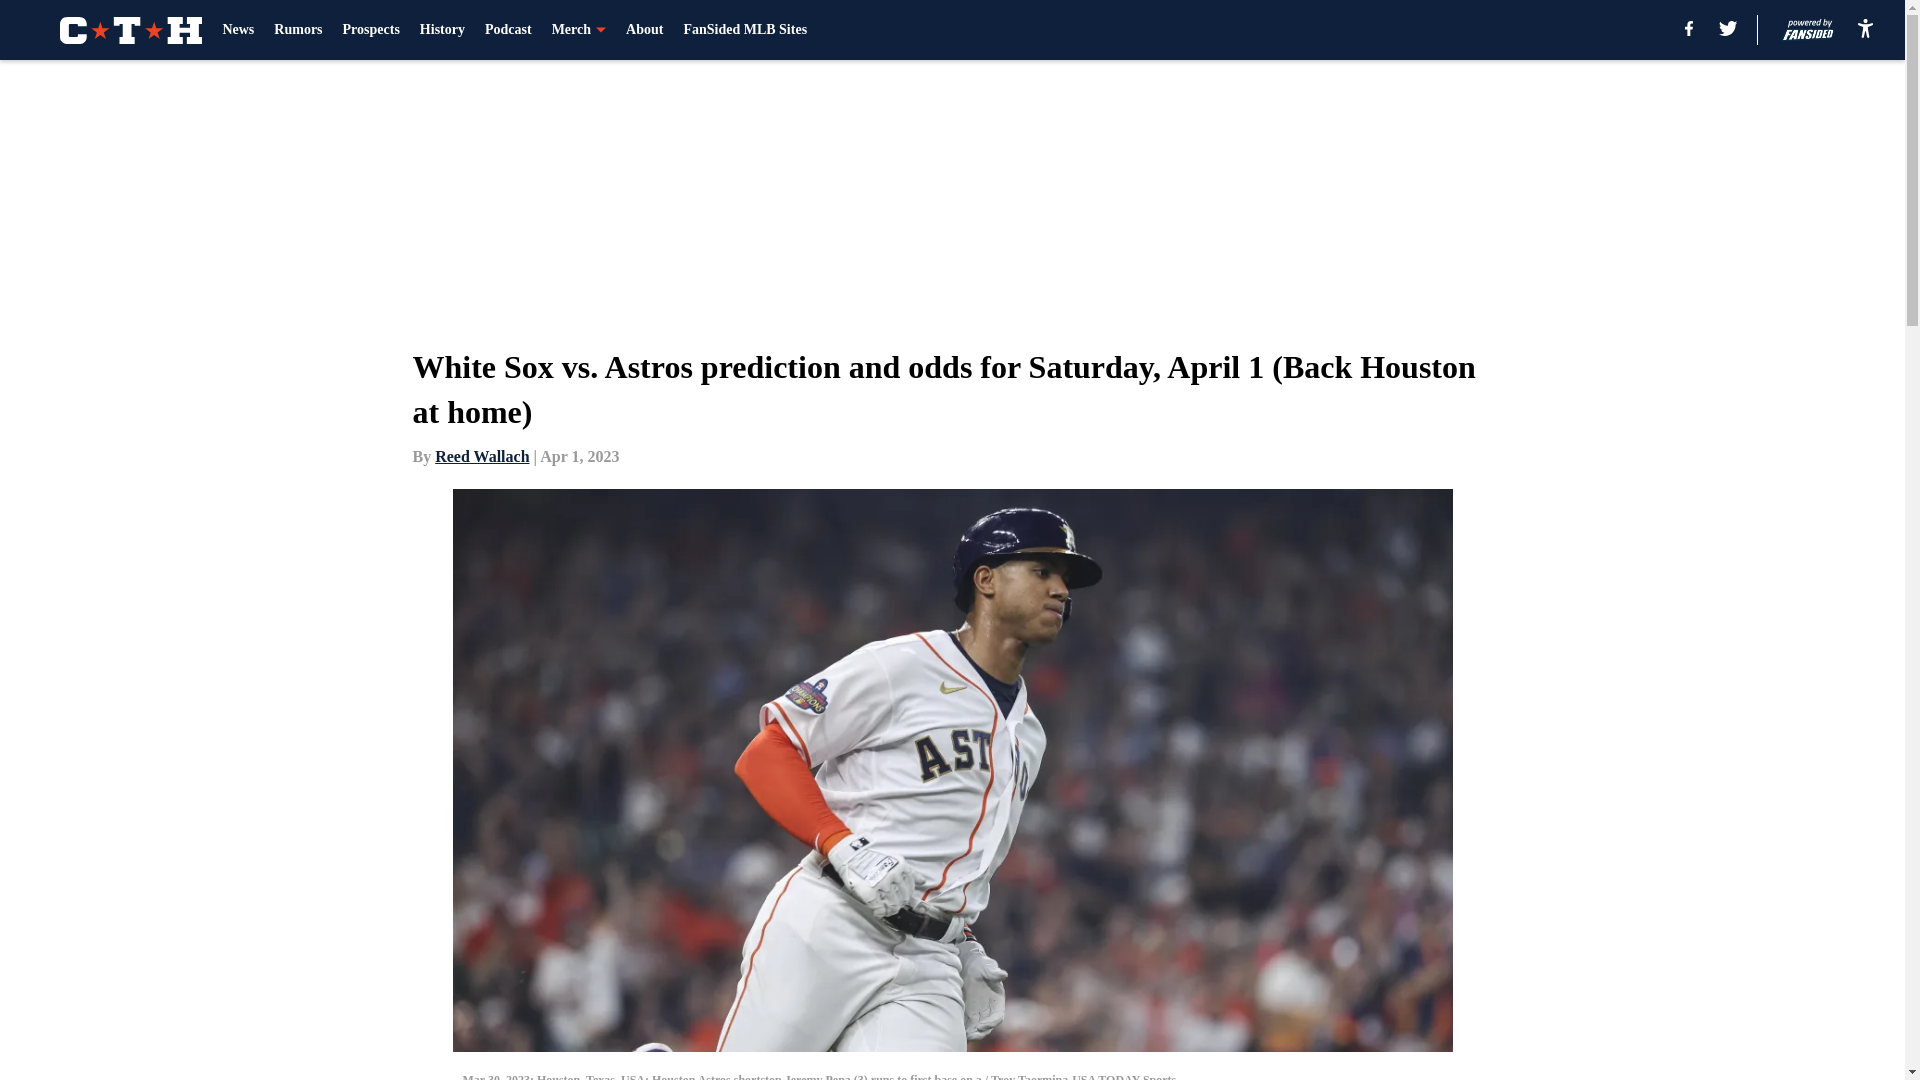  What do you see at coordinates (371, 30) in the screenshot?
I see `Prospects` at bounding box center [371, 30].